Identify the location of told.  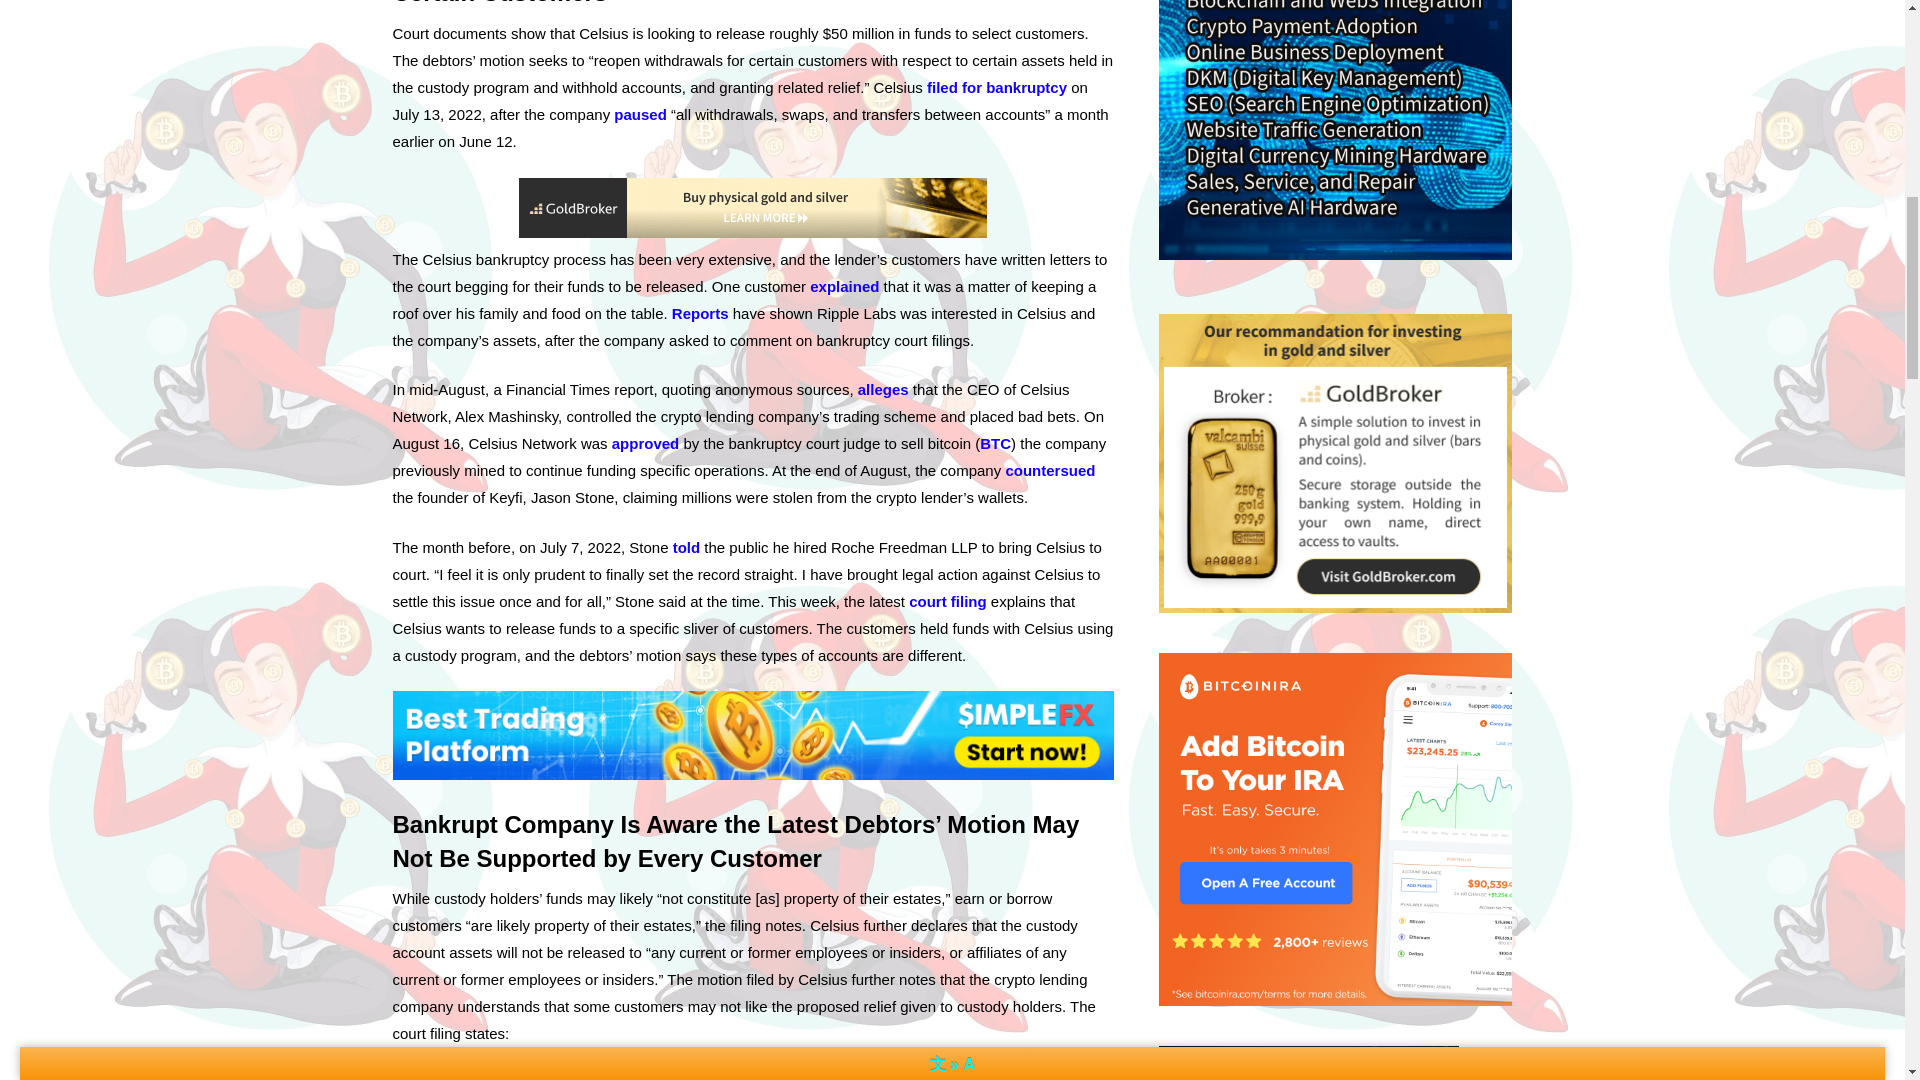
(686, 547).